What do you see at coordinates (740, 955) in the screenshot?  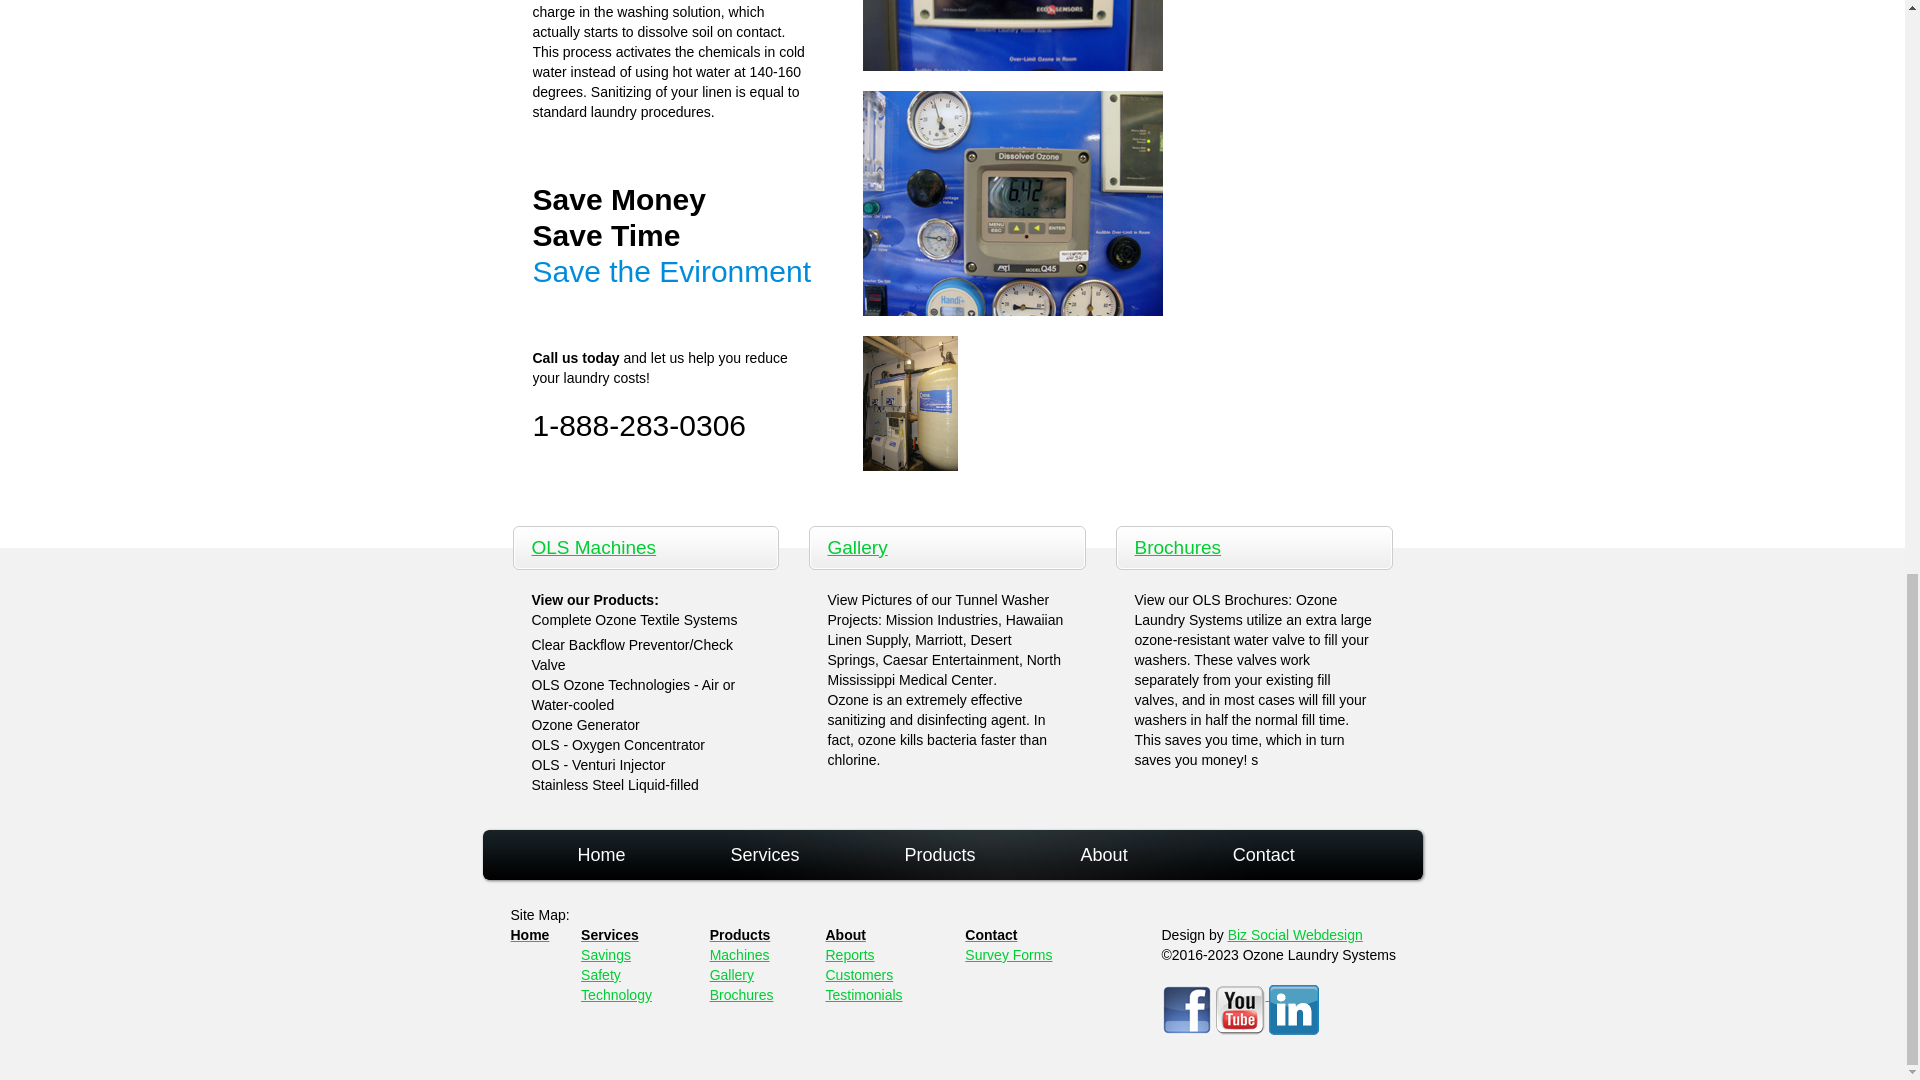 I see `Machines` at bounding box center [740, 955].